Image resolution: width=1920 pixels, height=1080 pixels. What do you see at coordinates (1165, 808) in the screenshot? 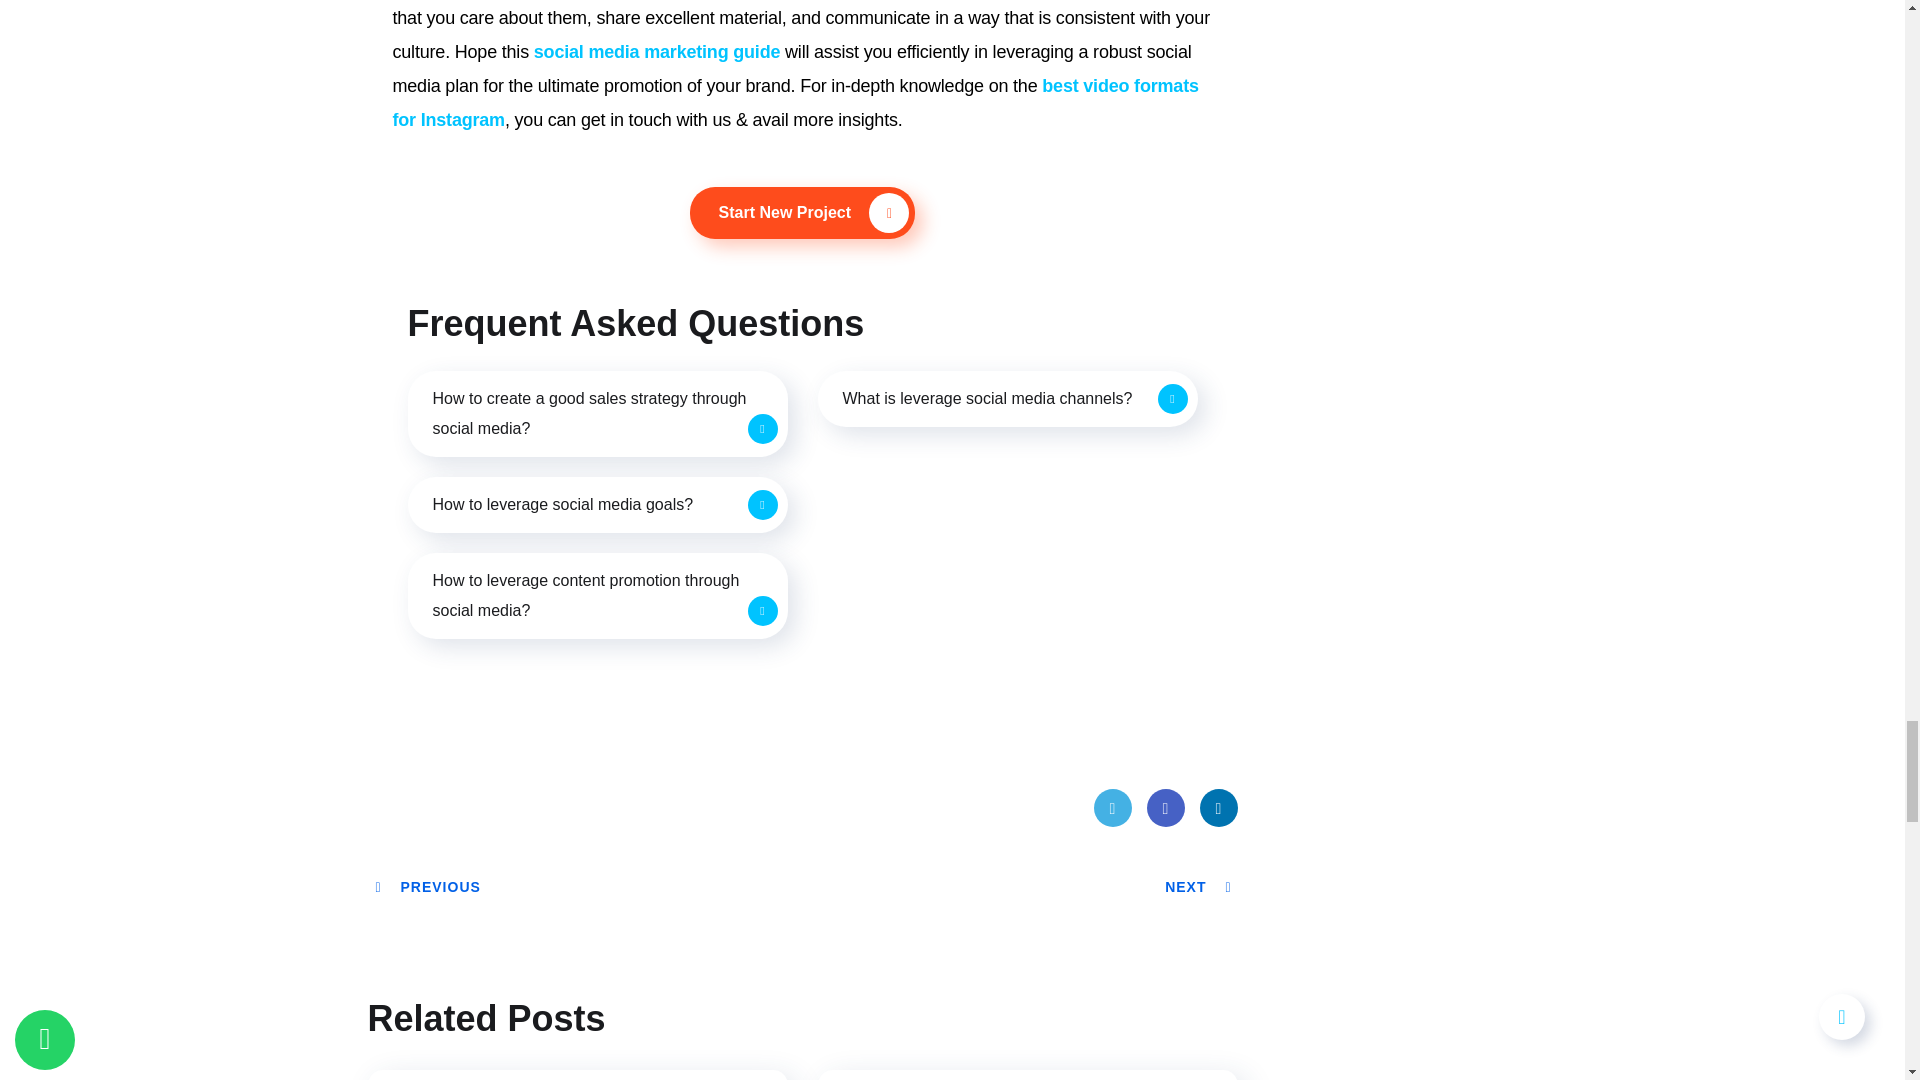
I see `Facebook` at bounding box center [1165, 808].